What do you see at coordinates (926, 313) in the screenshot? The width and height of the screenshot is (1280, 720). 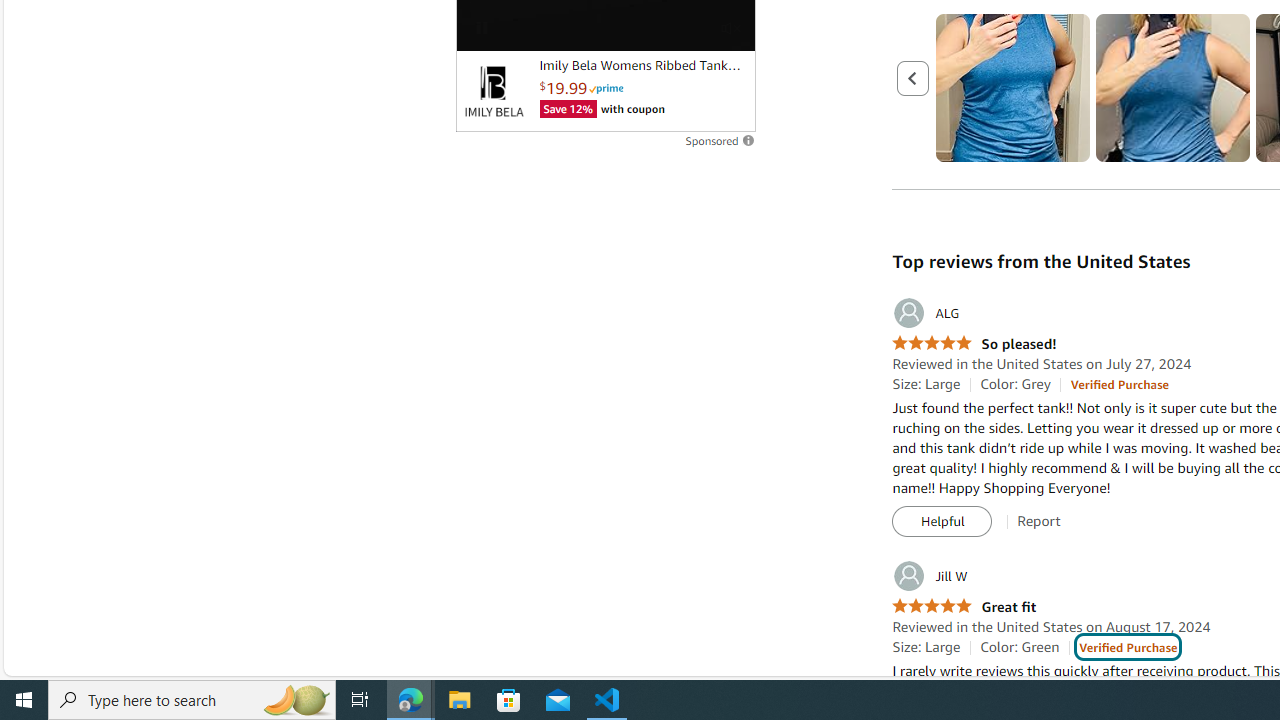 I see `ALG` at bounding box center [926, 313].